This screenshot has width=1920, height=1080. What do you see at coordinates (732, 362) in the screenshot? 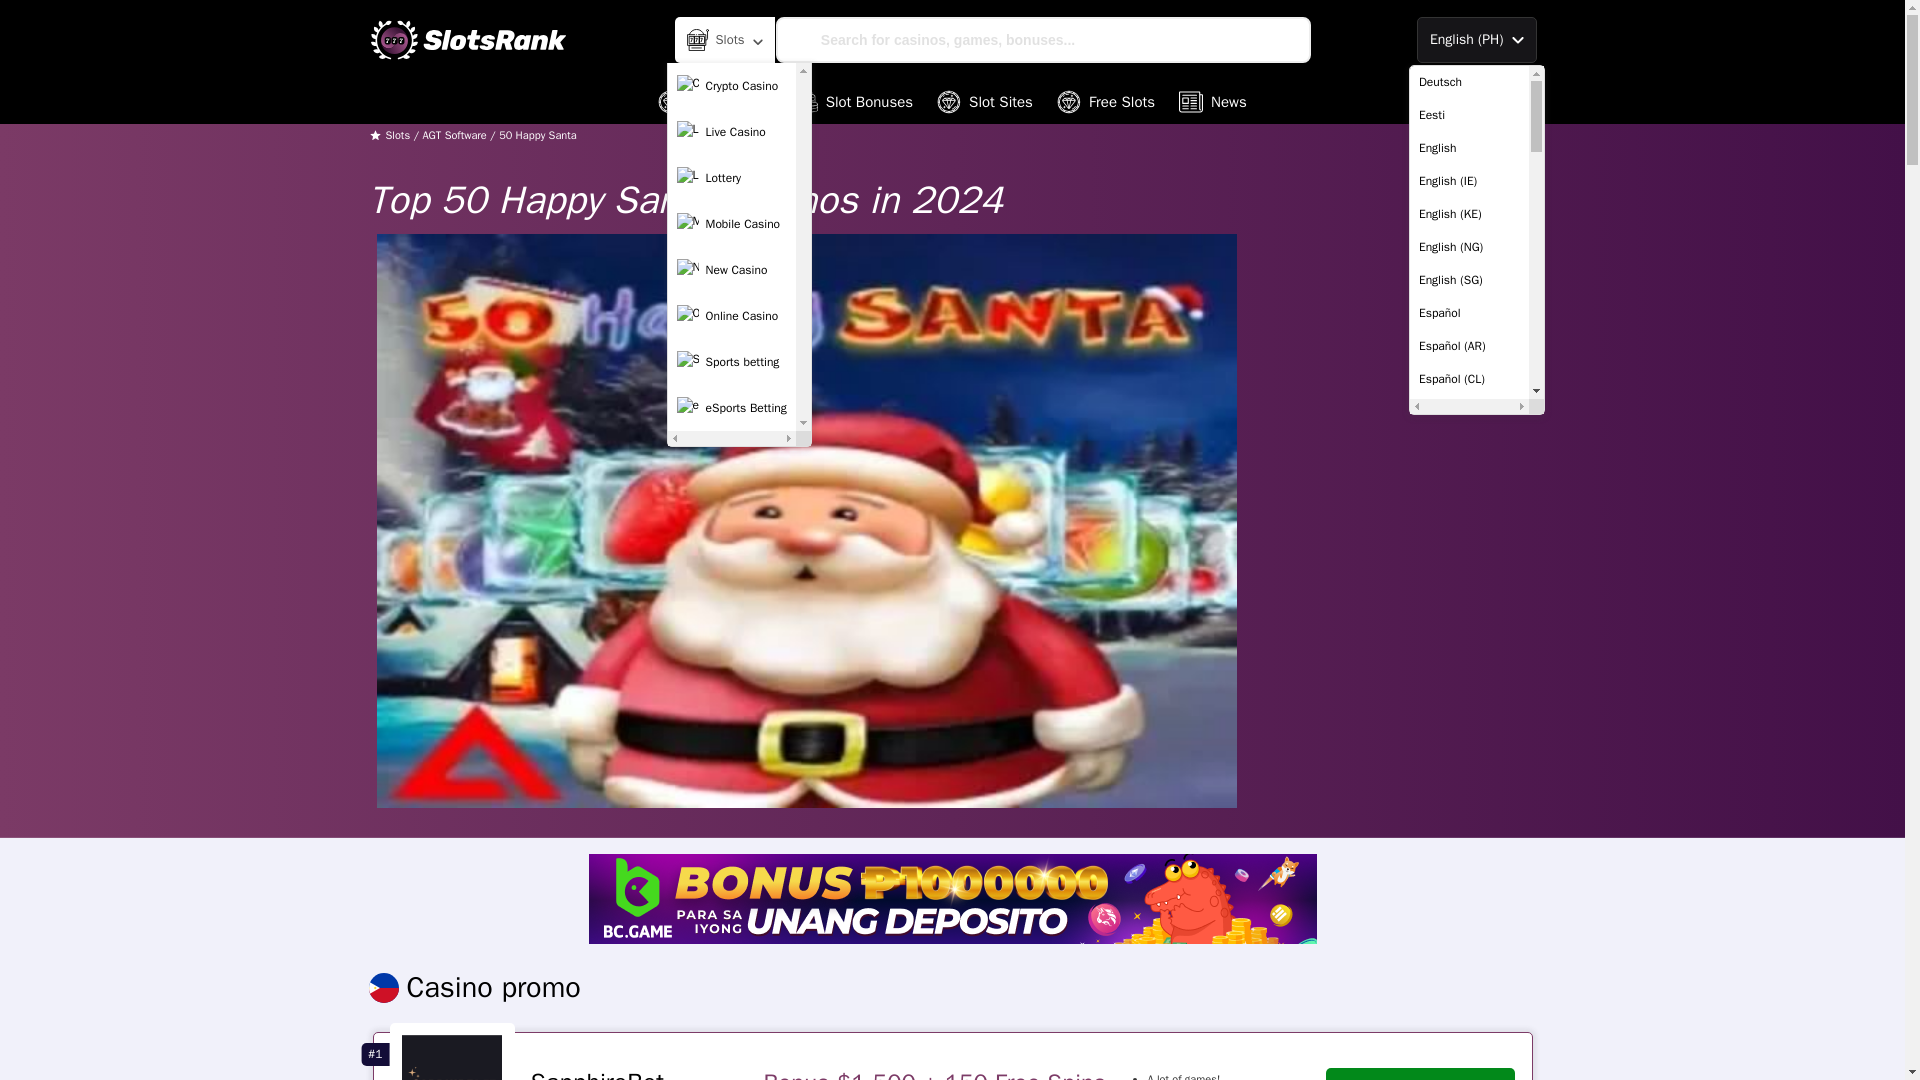
I see `Sports betting` at bounding box center [732, 362].